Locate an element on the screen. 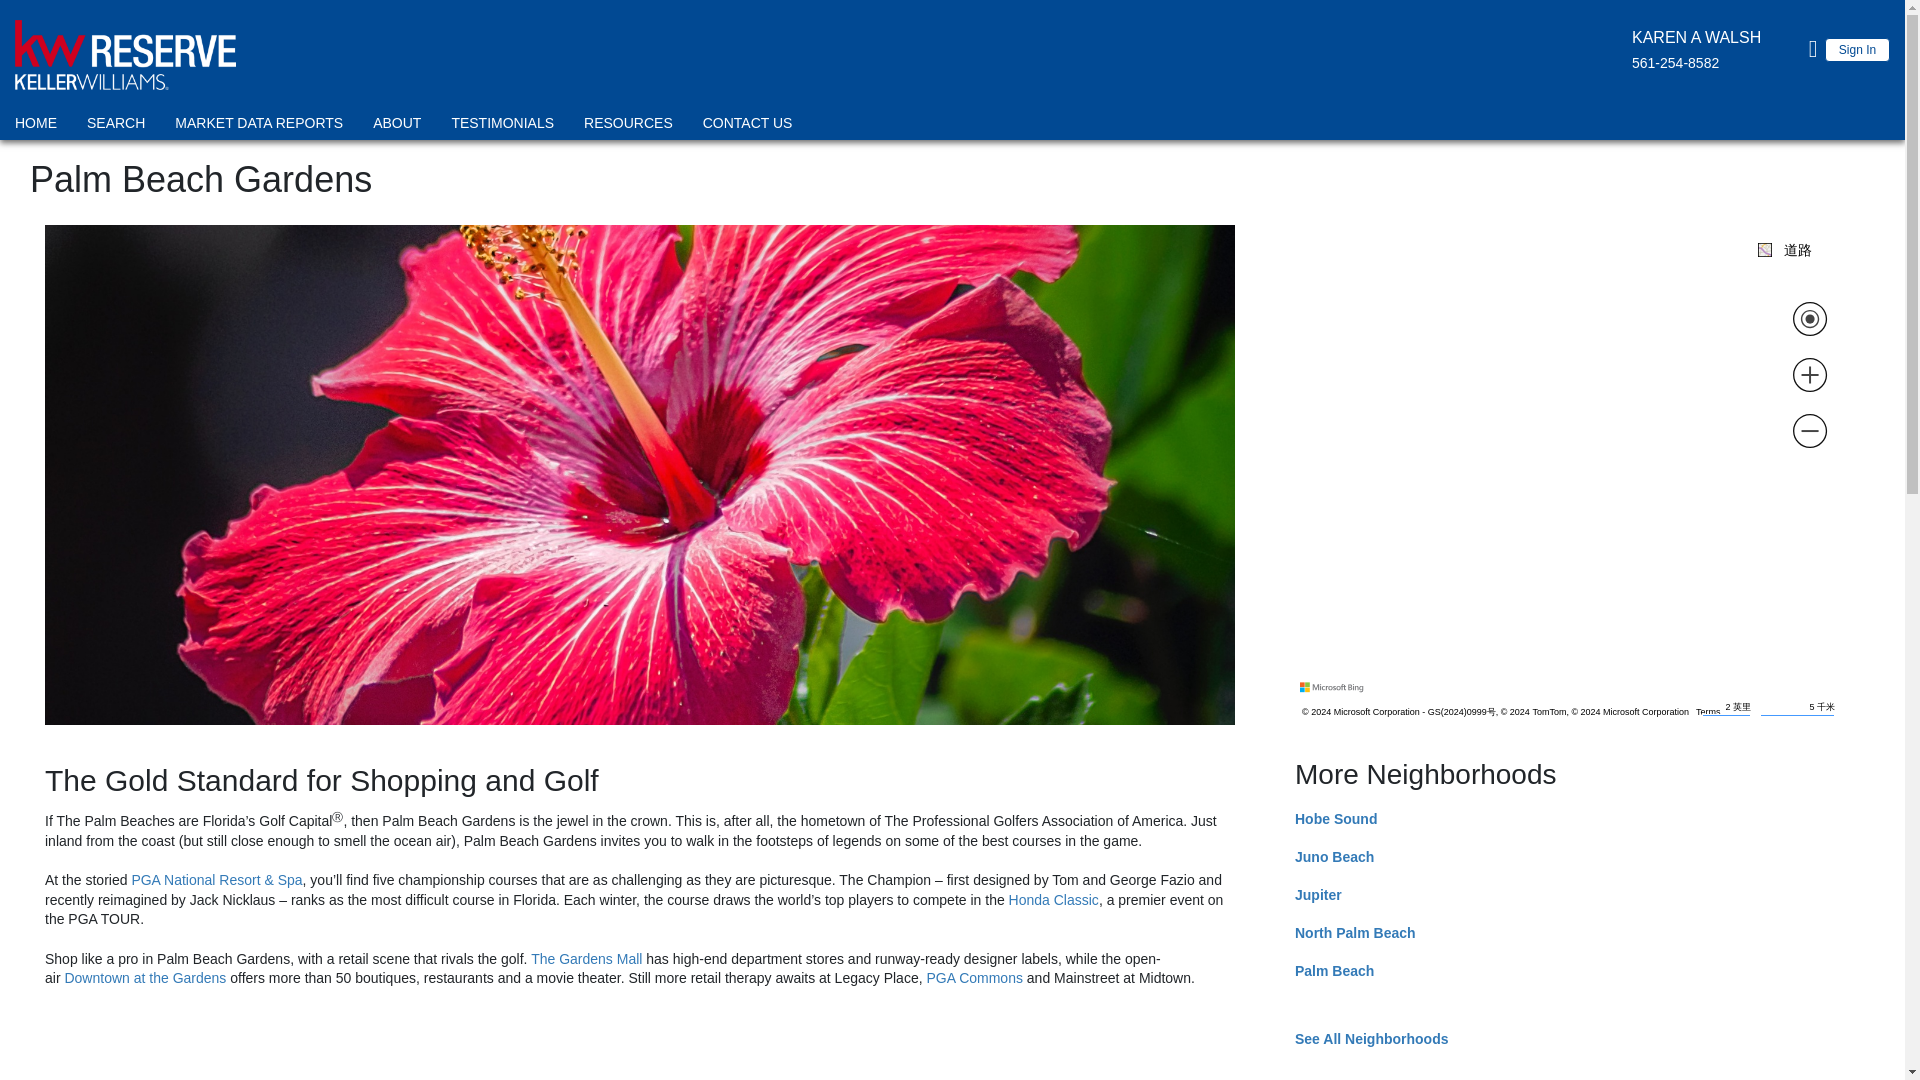 The image size is (1920, 1080). MARKET DATA REPORTS is located at coordinates (258, 126).